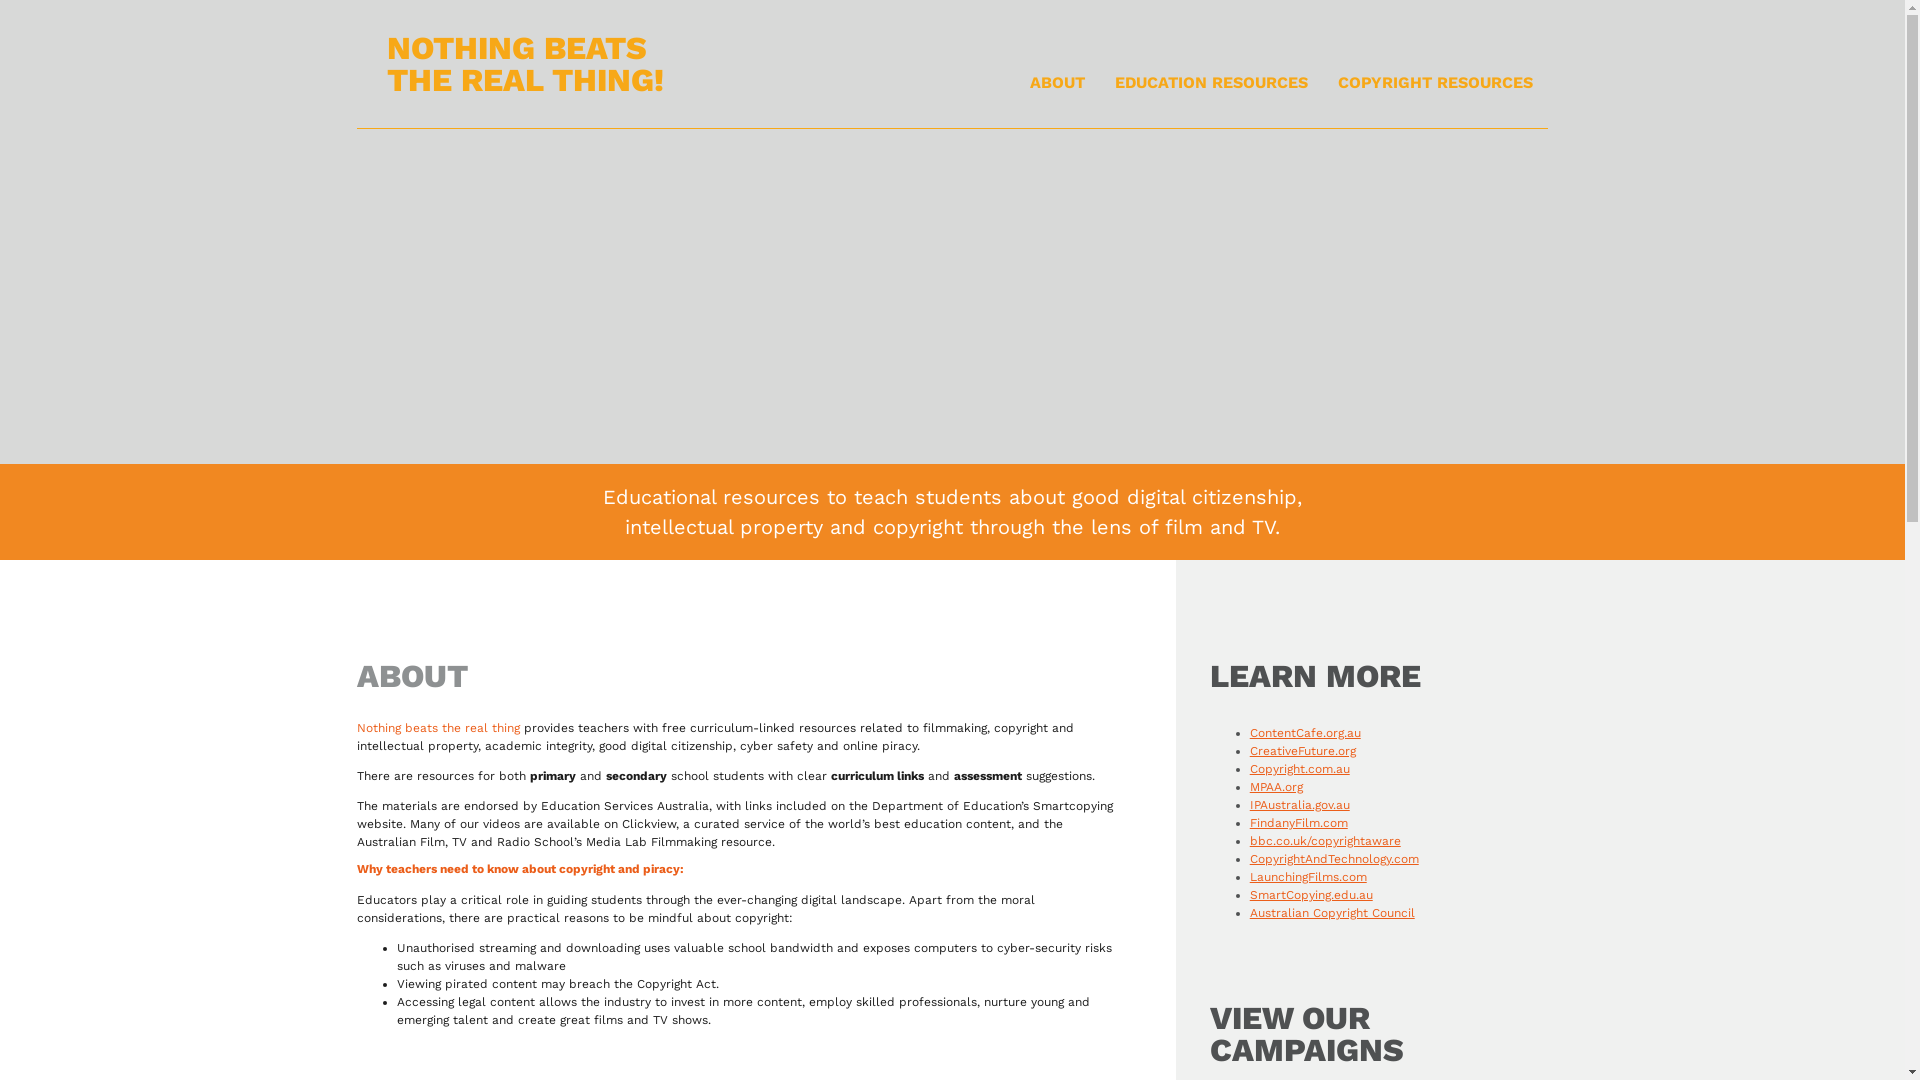 This screenshot has height=1080, width=1920. Describe the element at coordinates (1299, 823) in the screenshot. I see `FindanyFilm.com` at that location.